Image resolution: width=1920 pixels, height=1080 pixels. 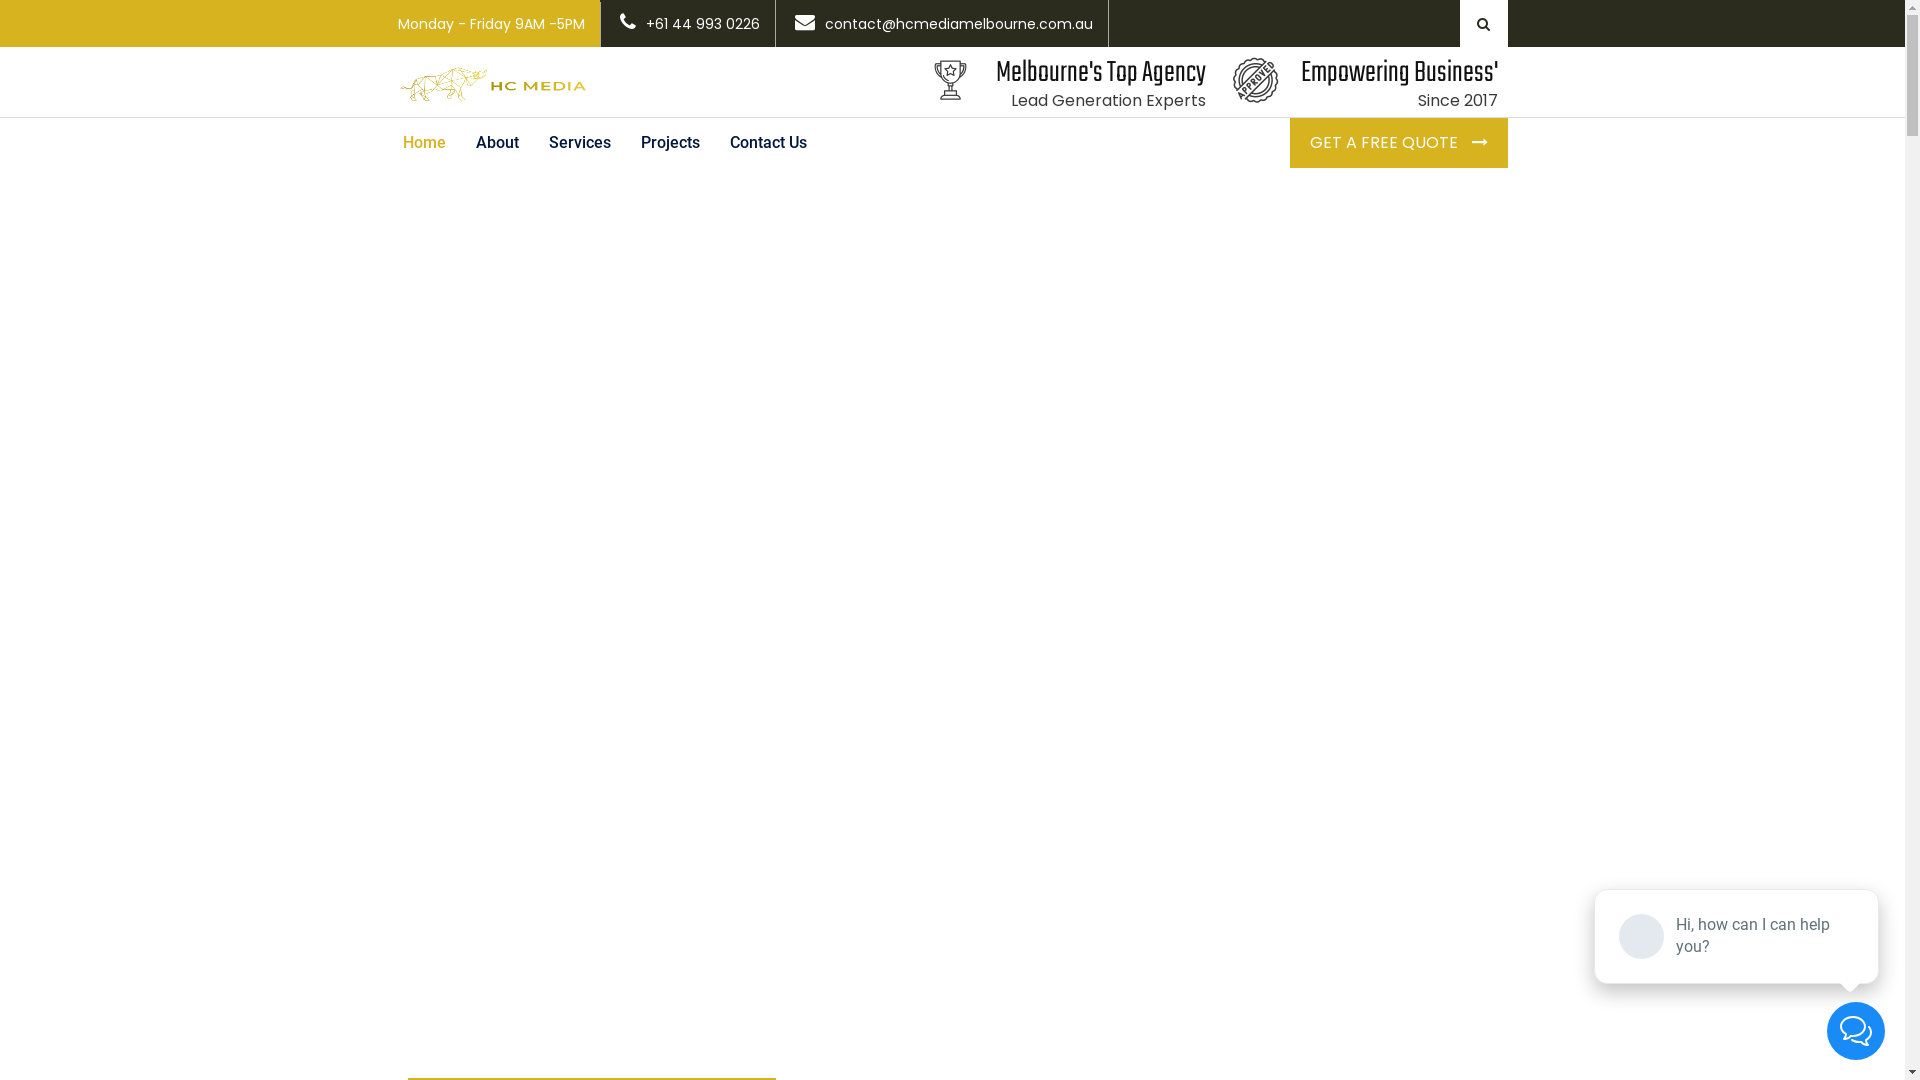 I want to click on GET A FREE QUOTE, so click(x=1399, y=143).